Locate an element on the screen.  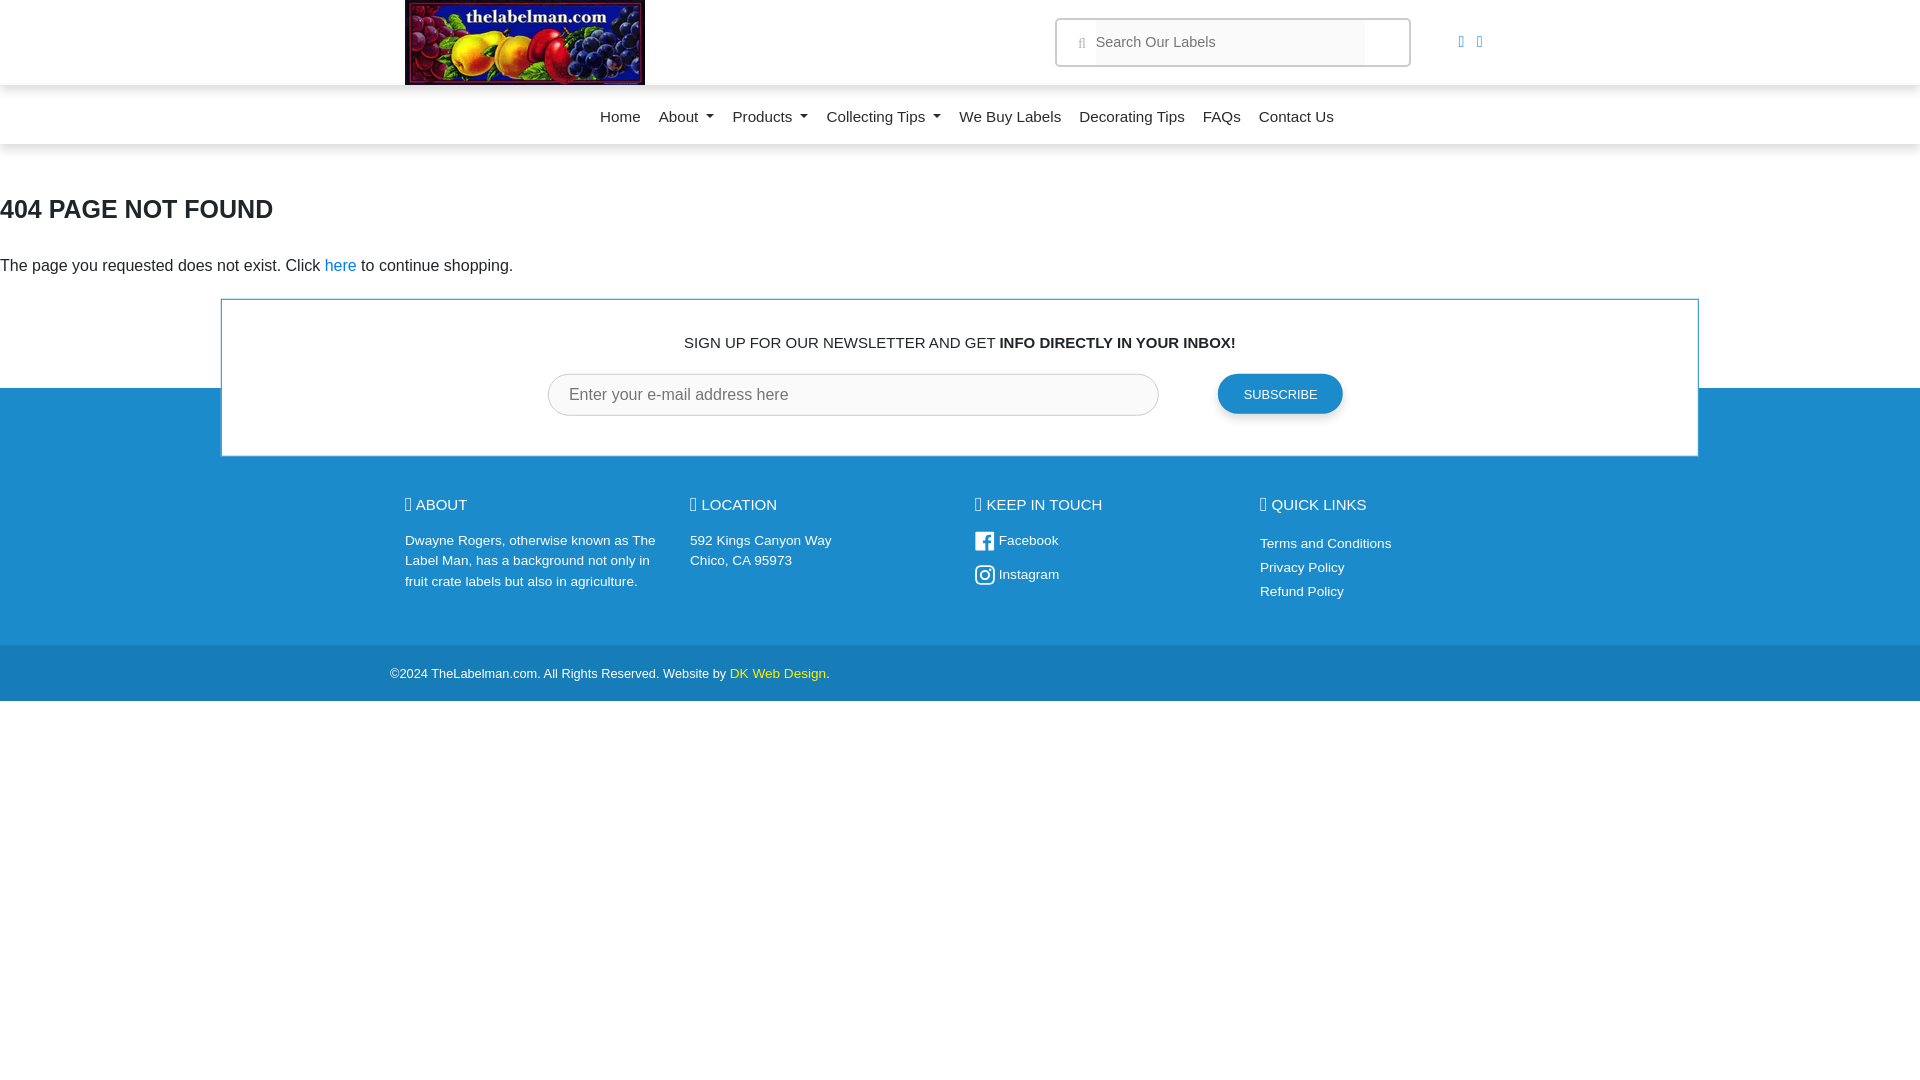
Terms and Conditions is located at coordinates (1324, 542).